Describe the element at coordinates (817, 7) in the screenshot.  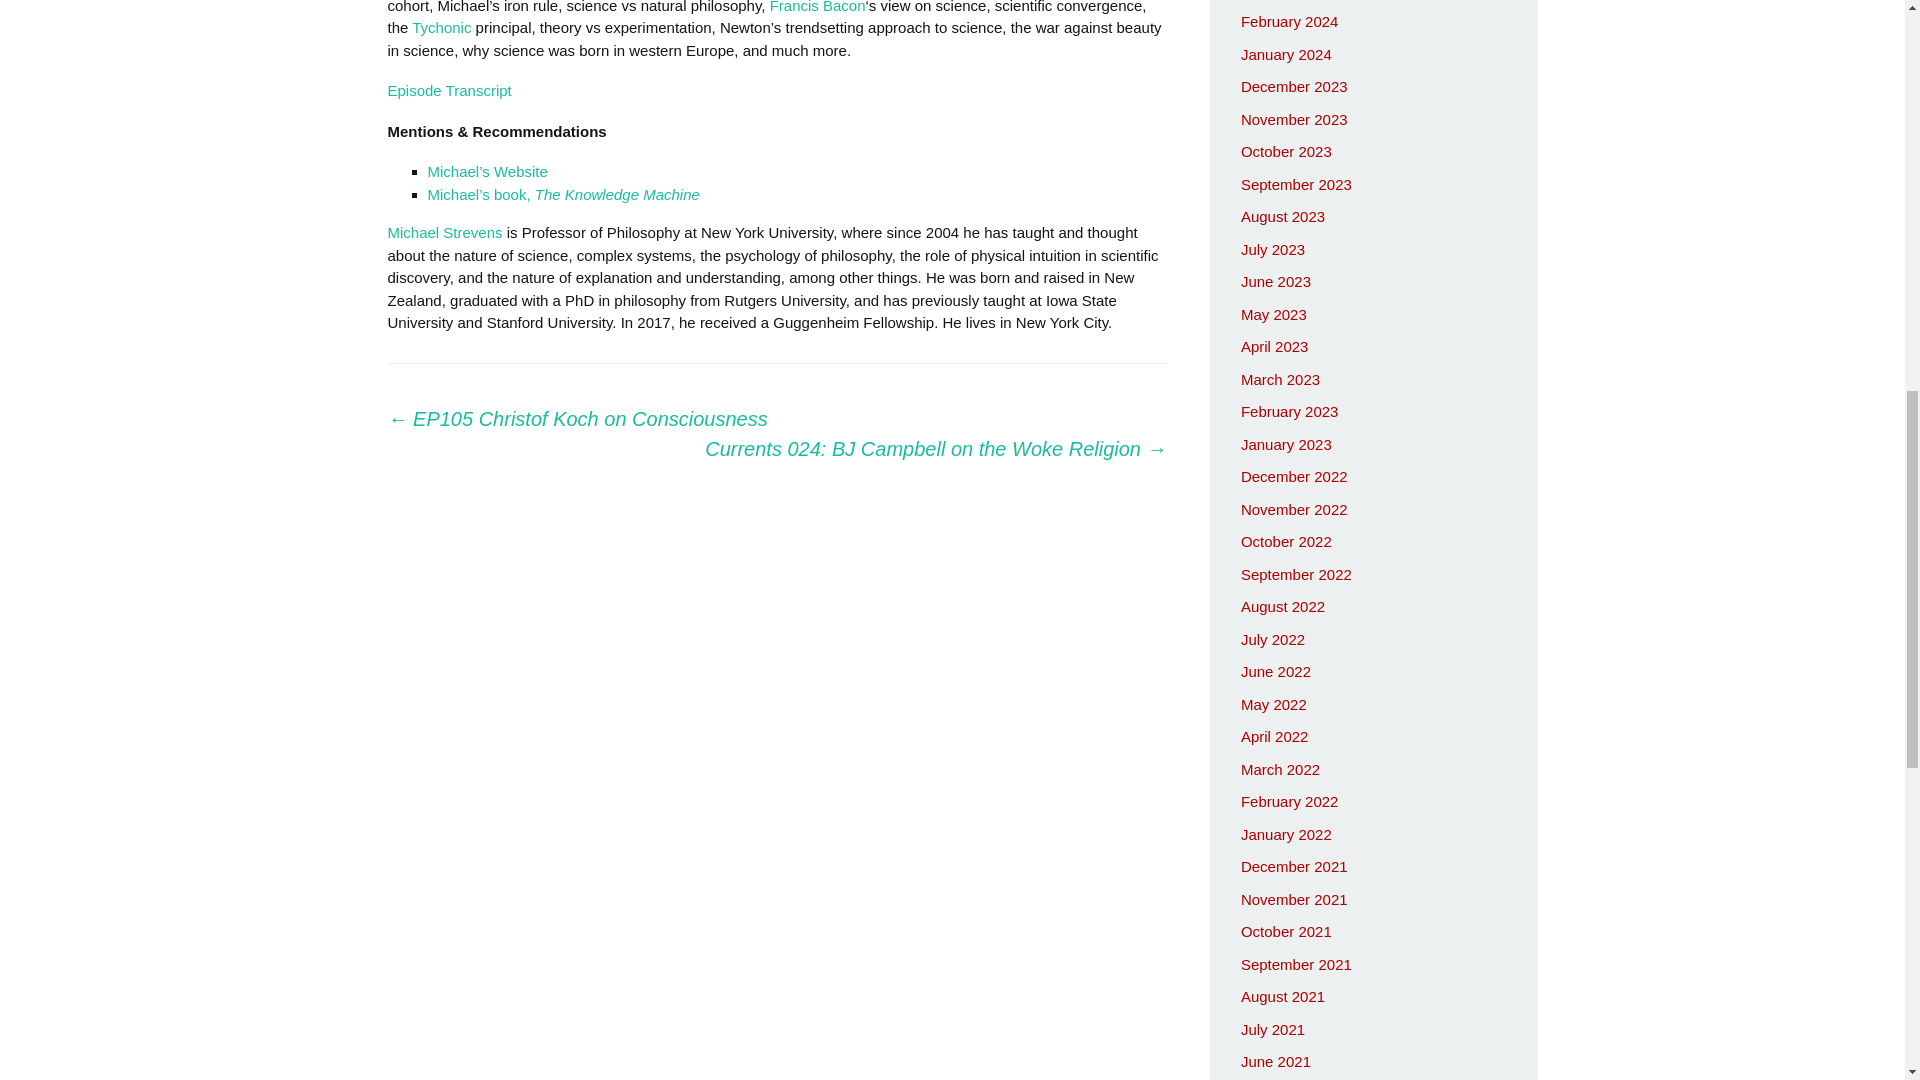
I see `Francis Bacon` at that location.